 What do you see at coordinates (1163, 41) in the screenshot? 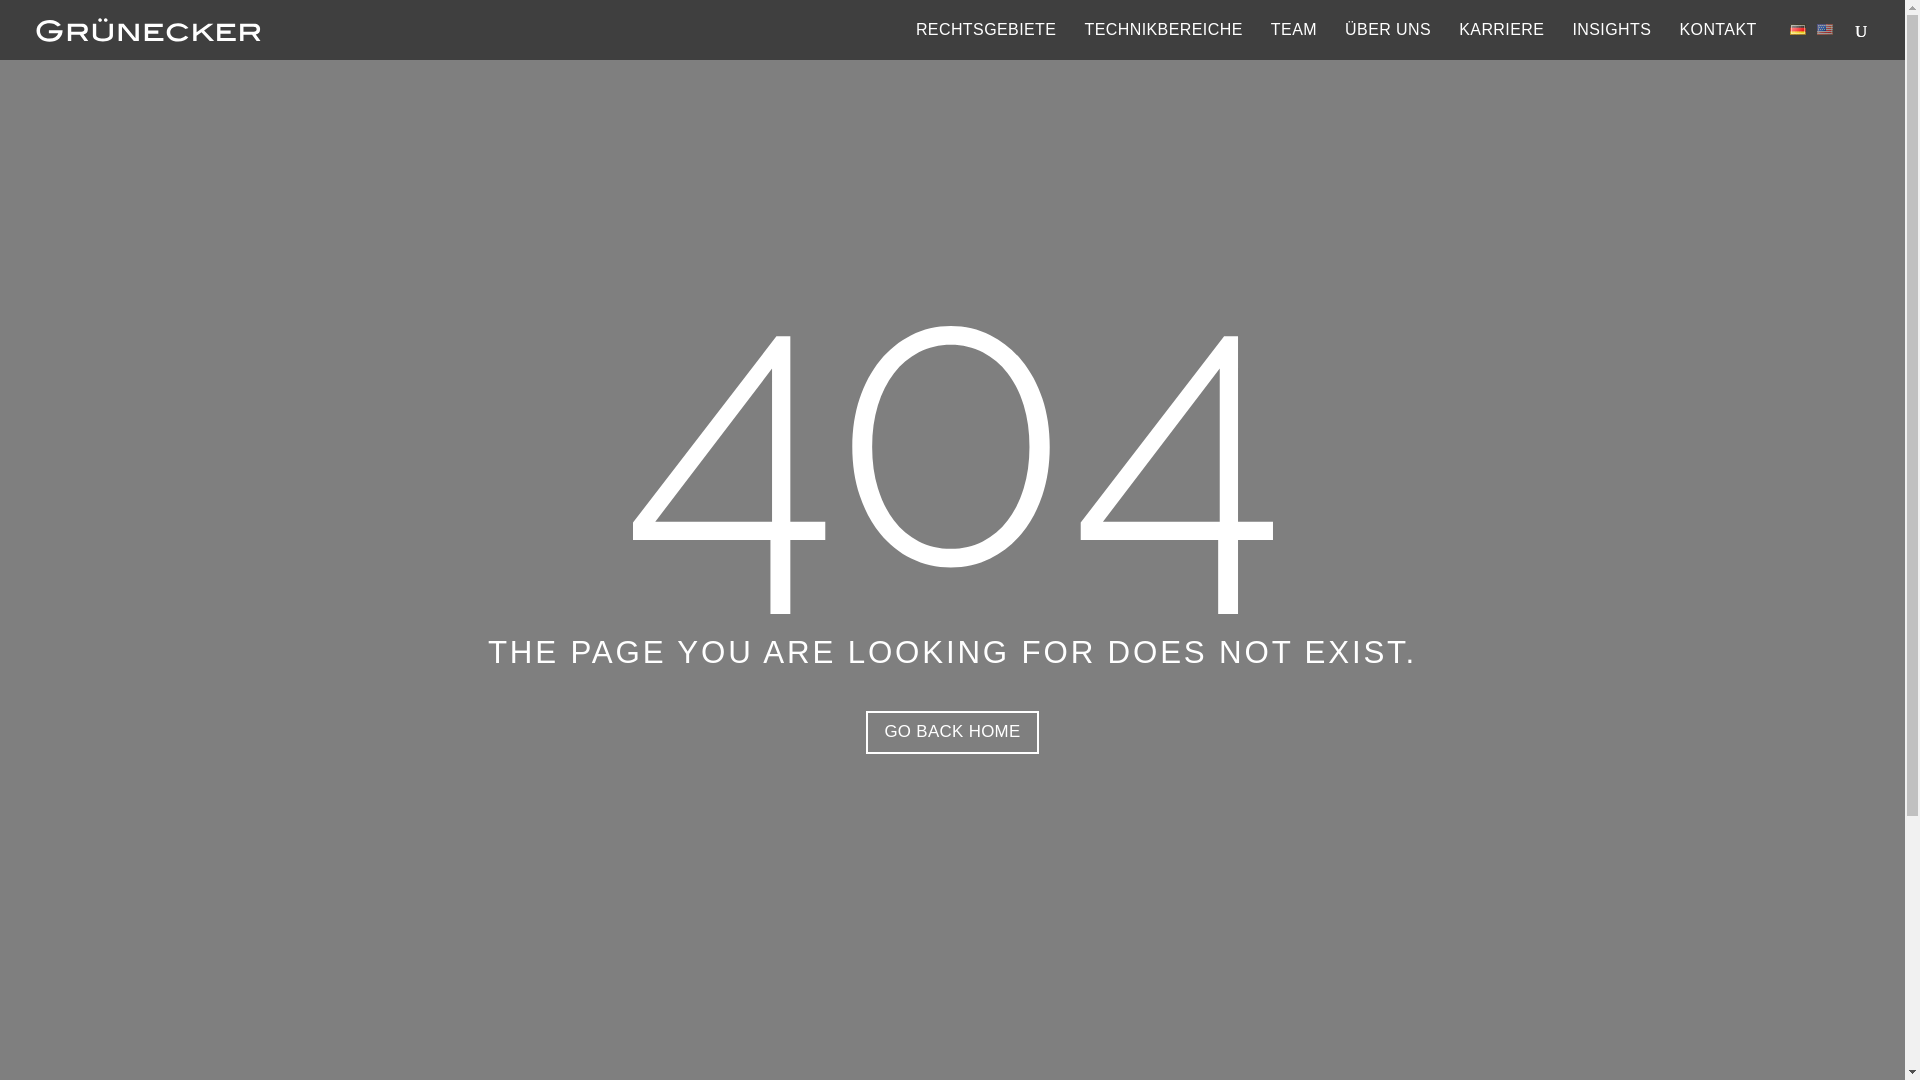
I see `TECHNIKBEREICHE` at bounding box center [1163, 41].